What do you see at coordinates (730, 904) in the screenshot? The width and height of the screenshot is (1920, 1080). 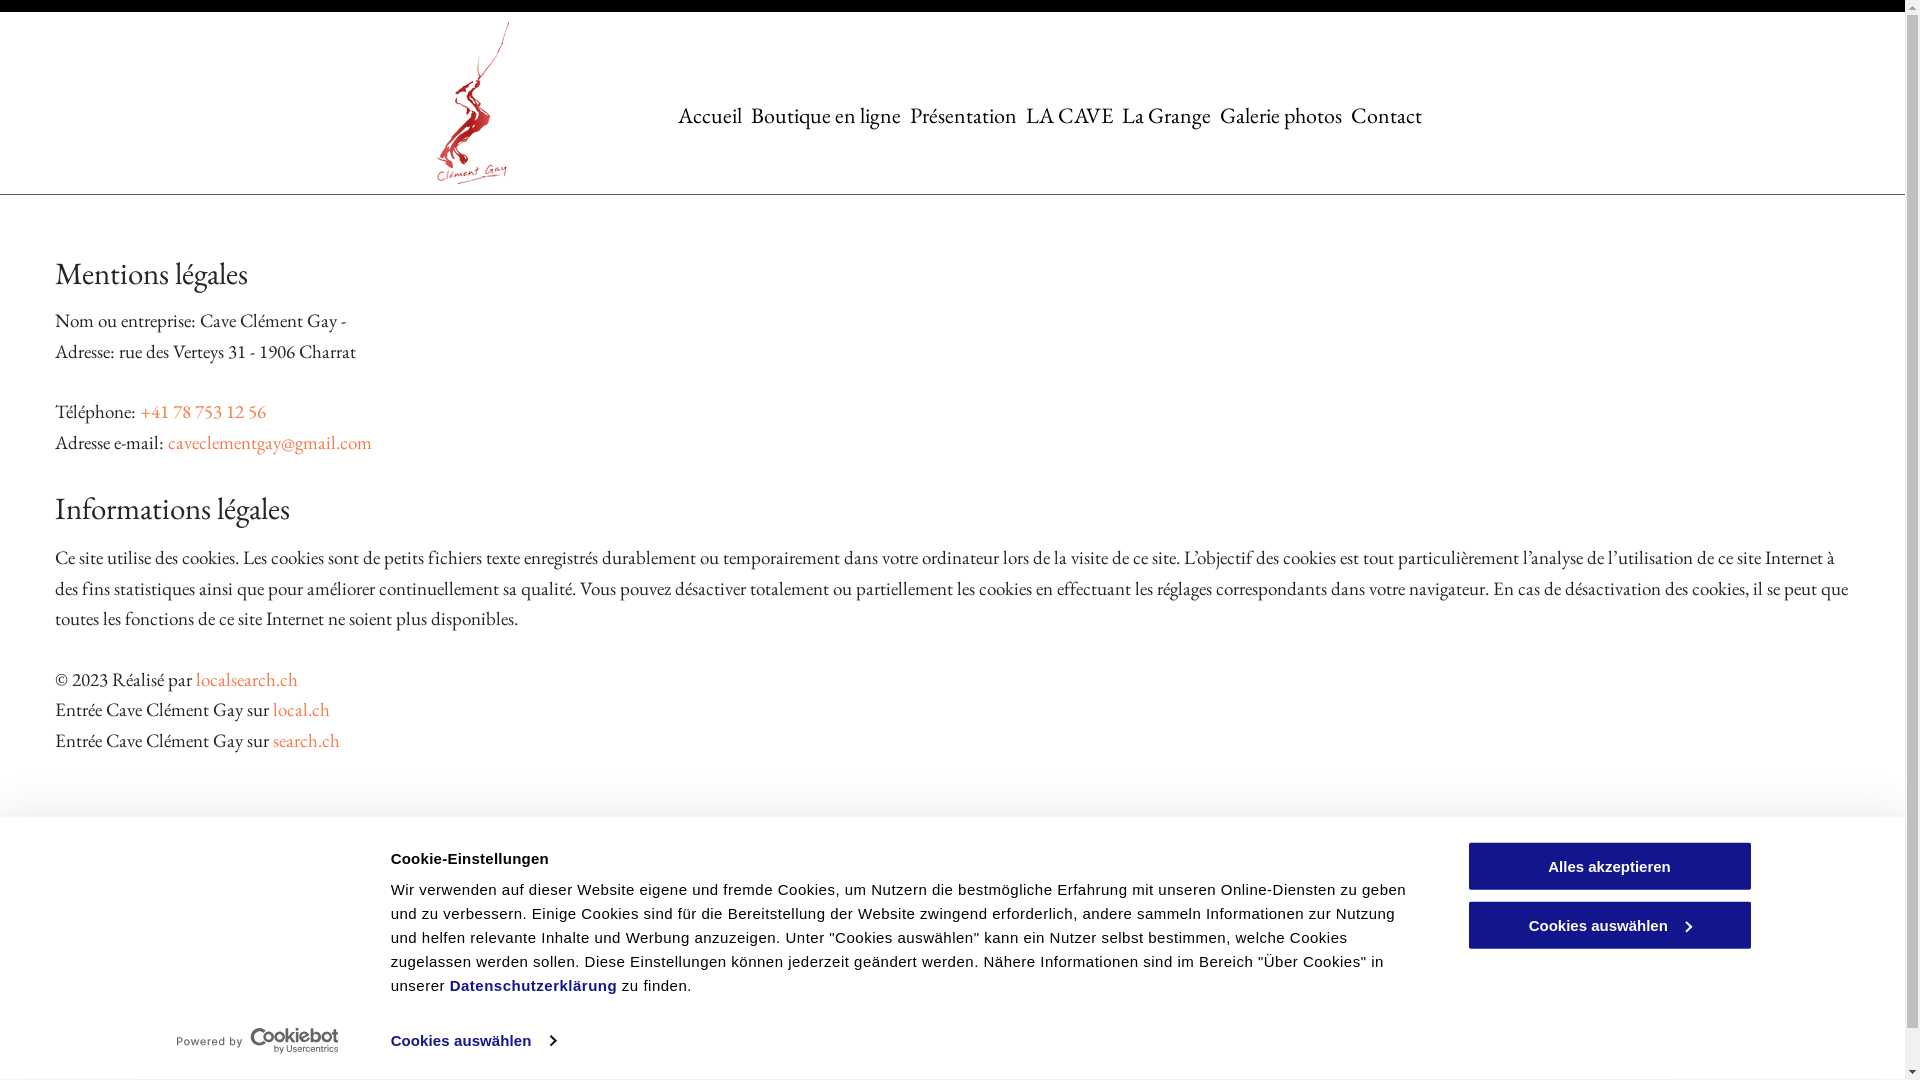 I see `+41 78 753 12 56` at bounding box center [730, 904].